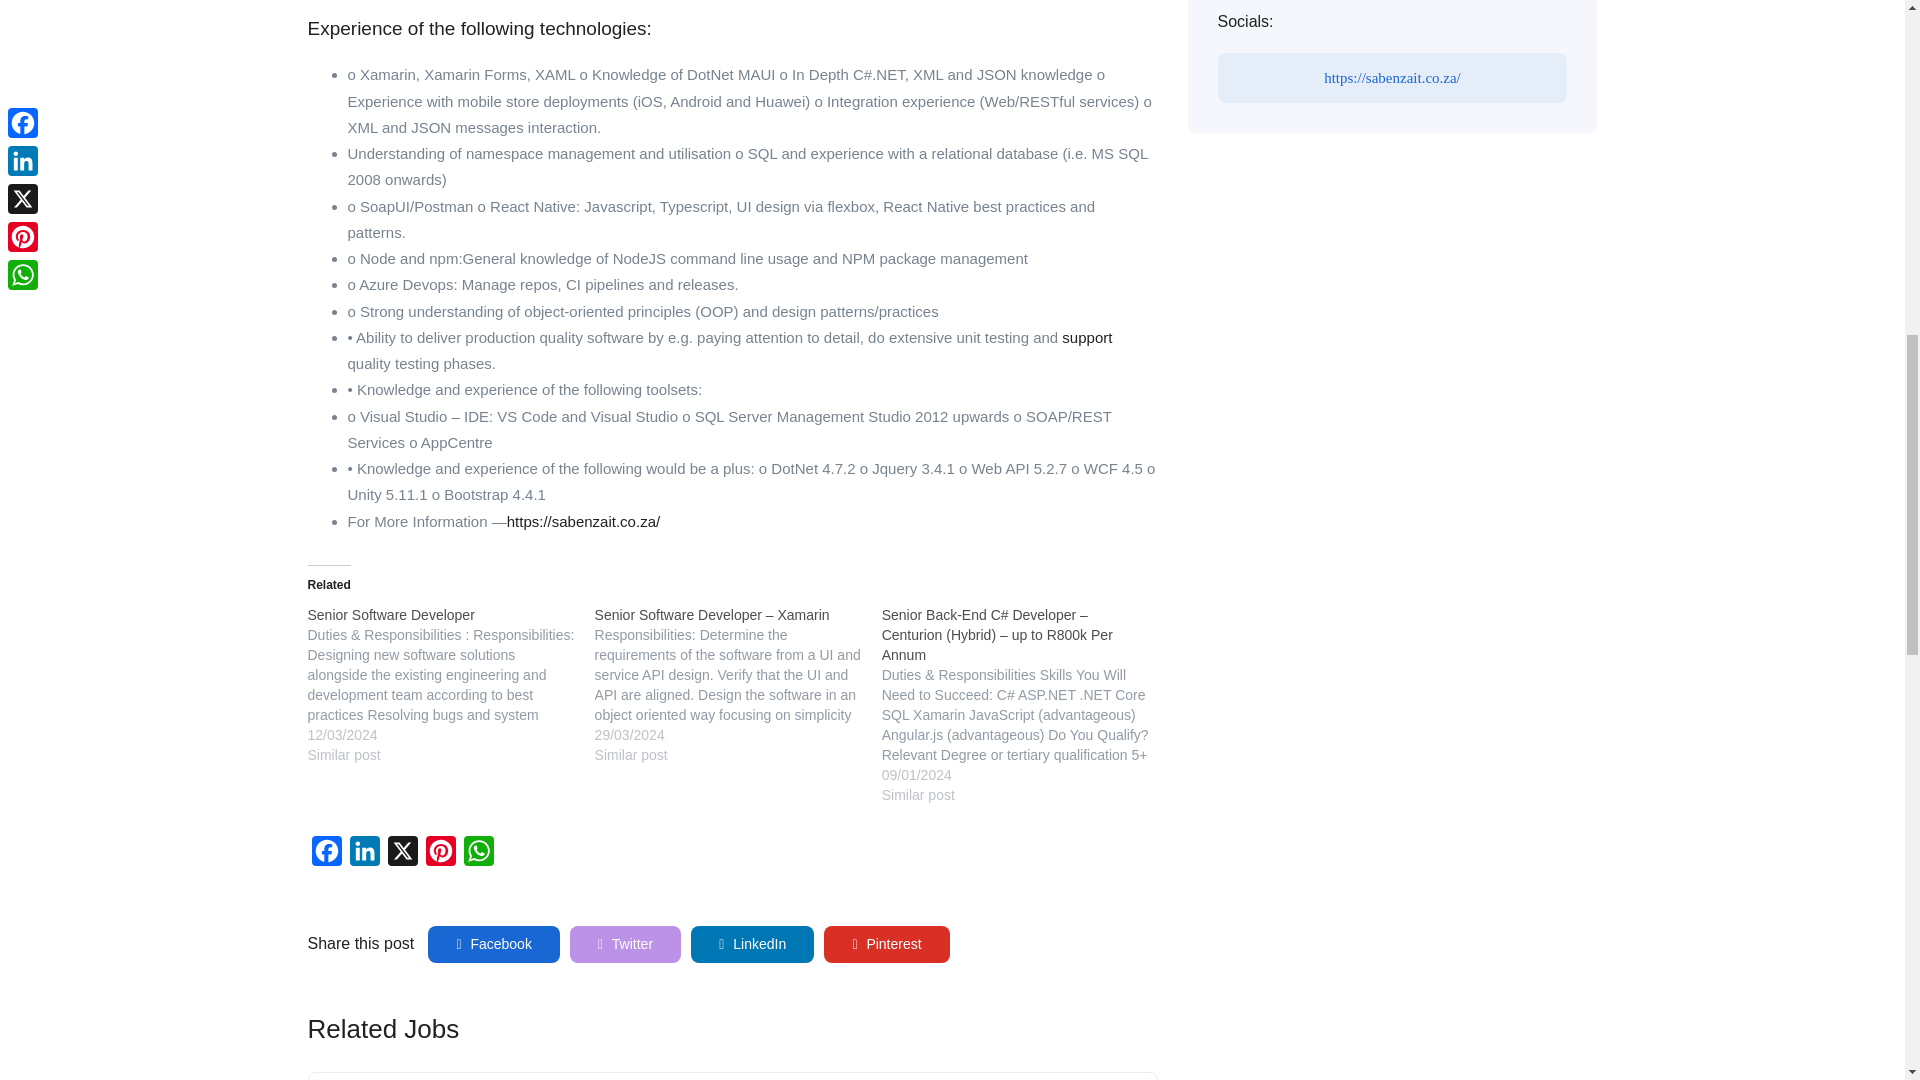 This screenshot has width=1920, height=1080. Describe the element at coordinates (451, 684) in the screenshot. I see `Senior Software Developer` at that location.